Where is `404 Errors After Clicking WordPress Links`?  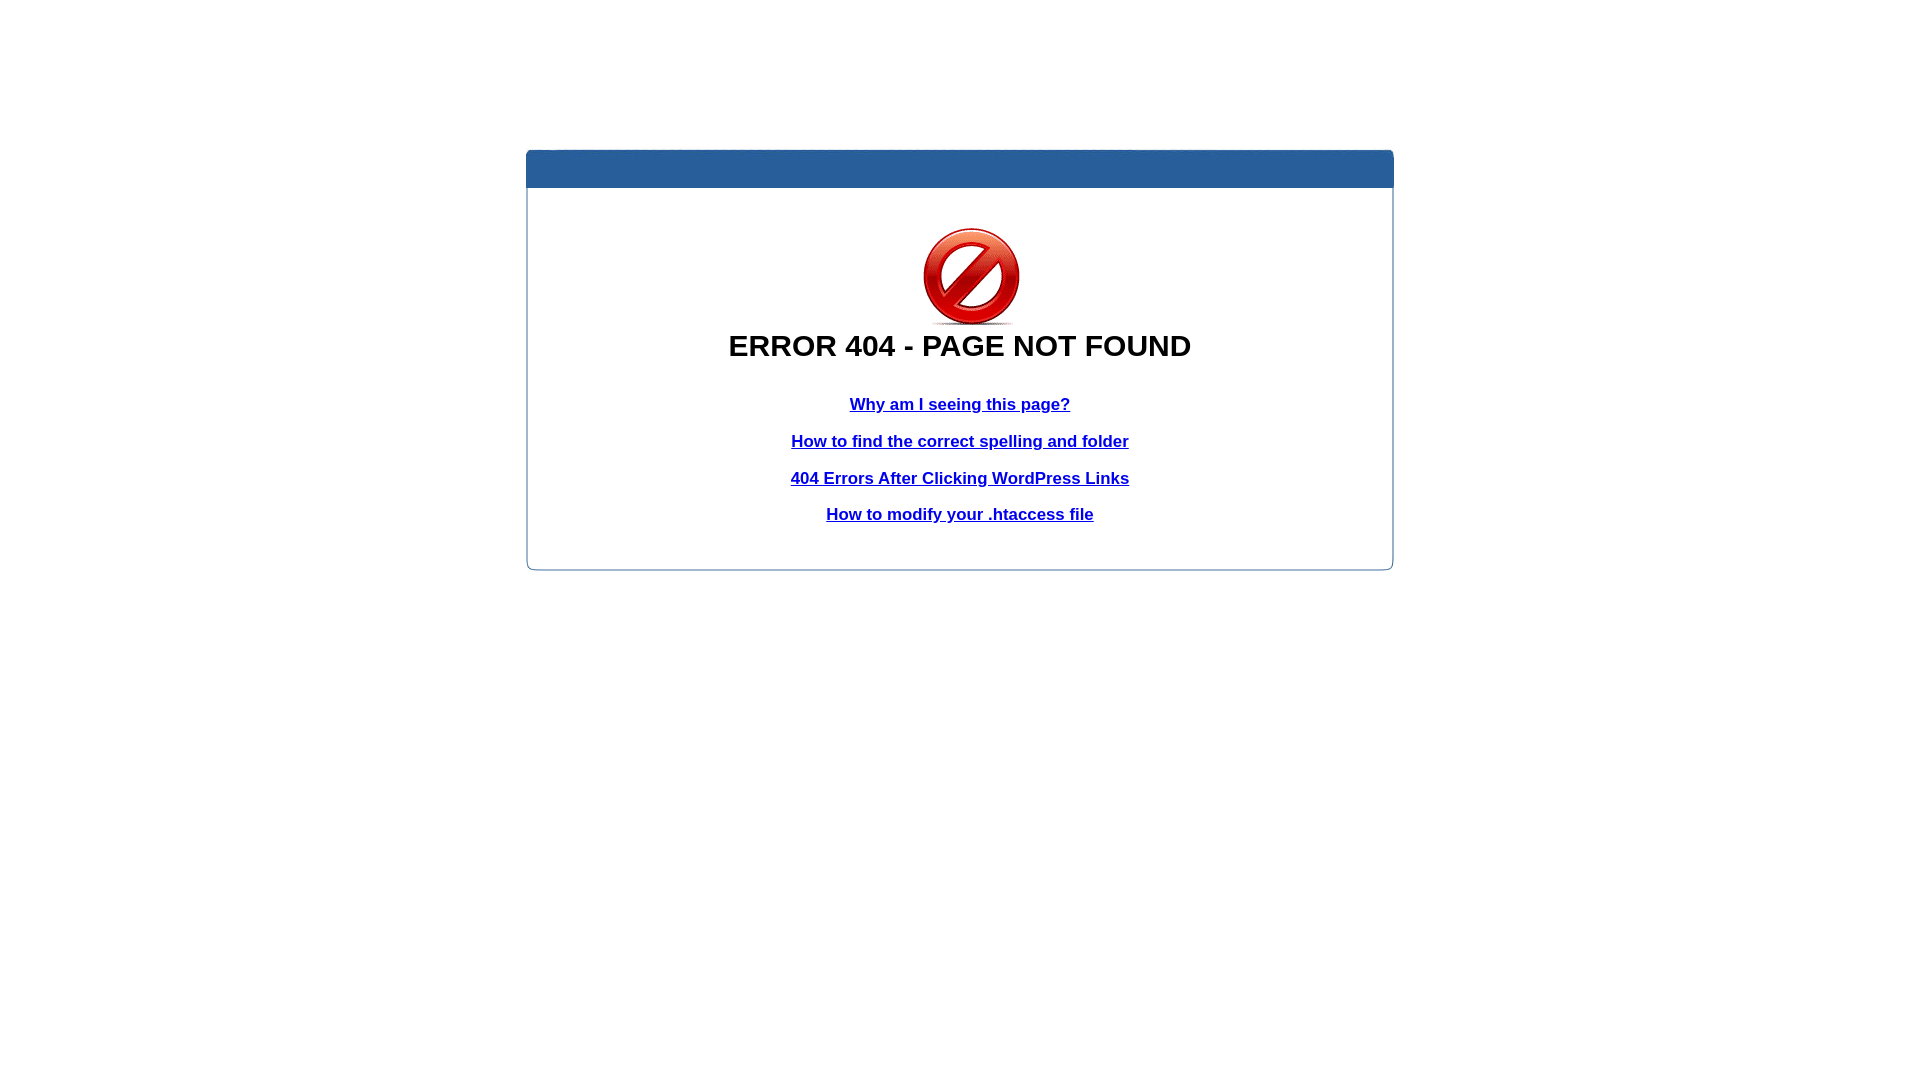 404 Errors After Clicking WordPress Links is located at coordinates (960, 478).